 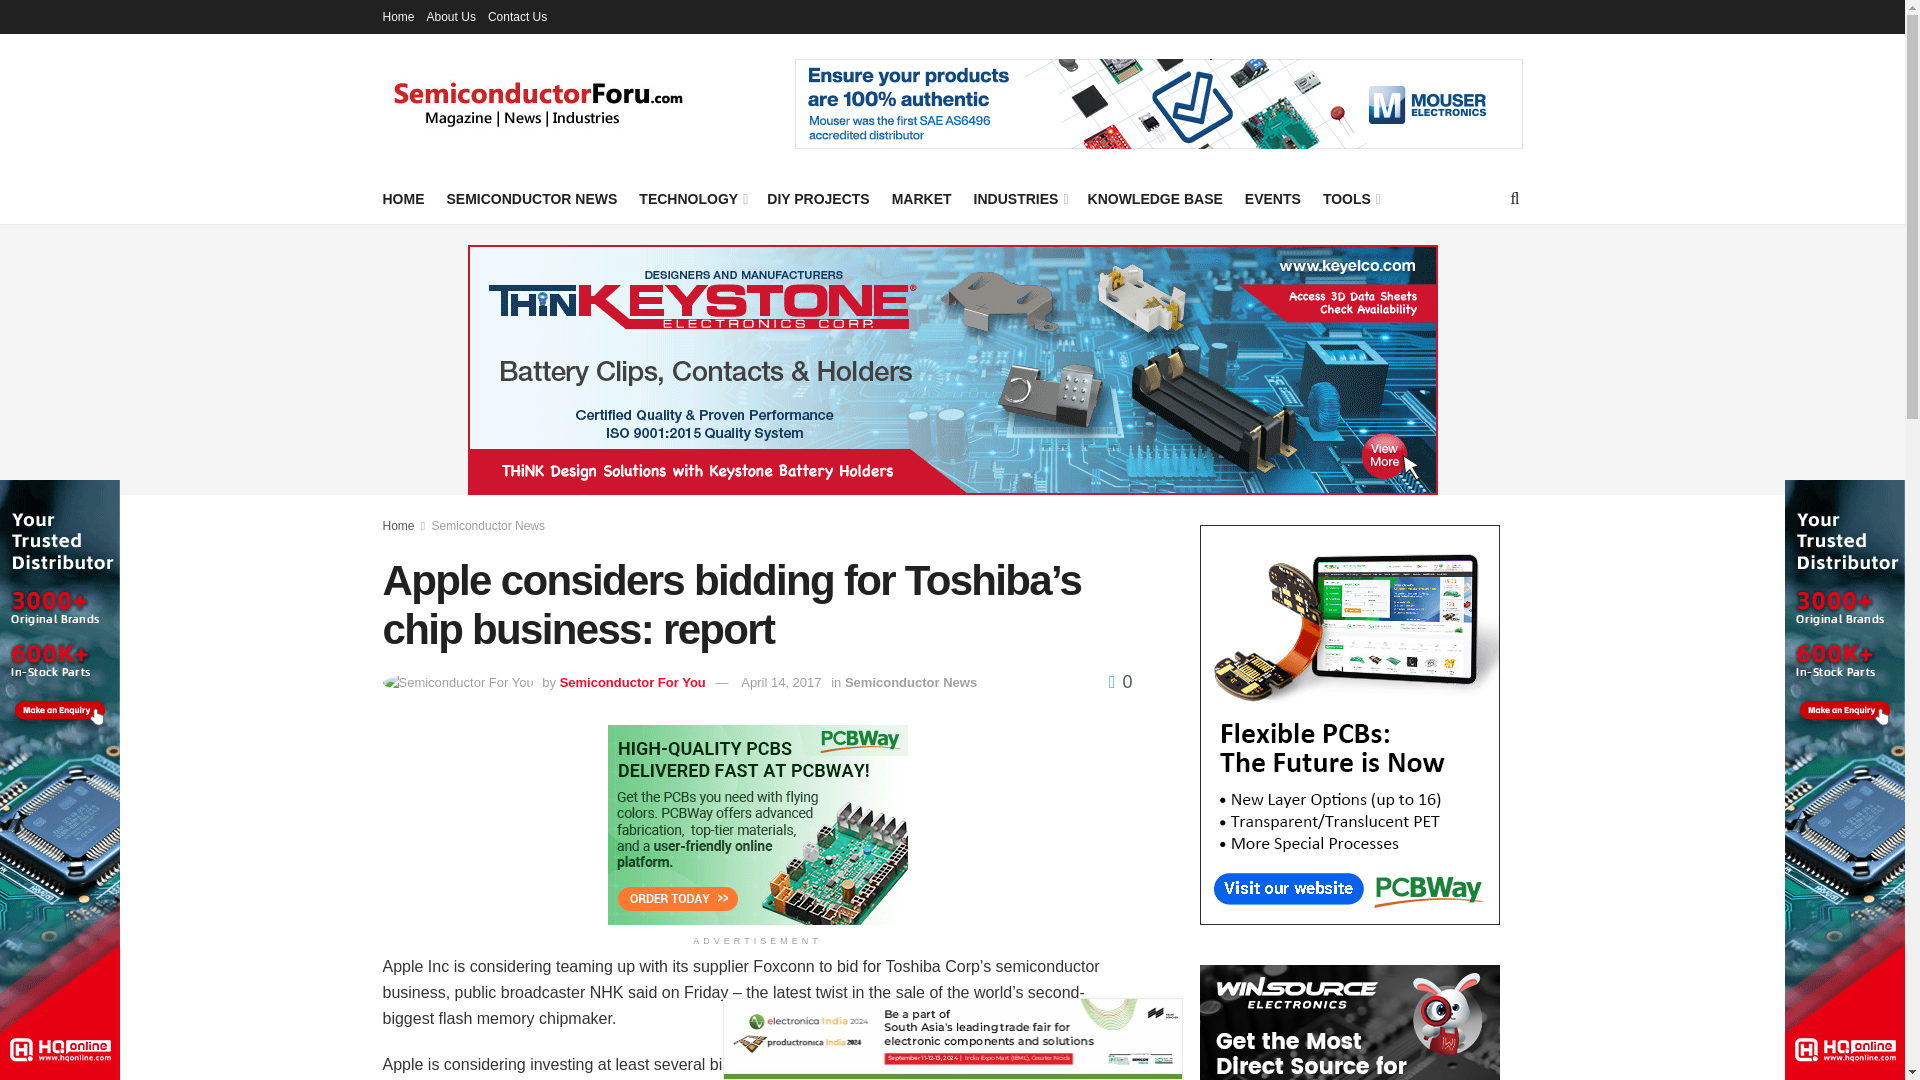 What do you see at coordinates (692, 198) in the screenshot?
I see `TECHNOLOGY` at bounding box center [692, 198].